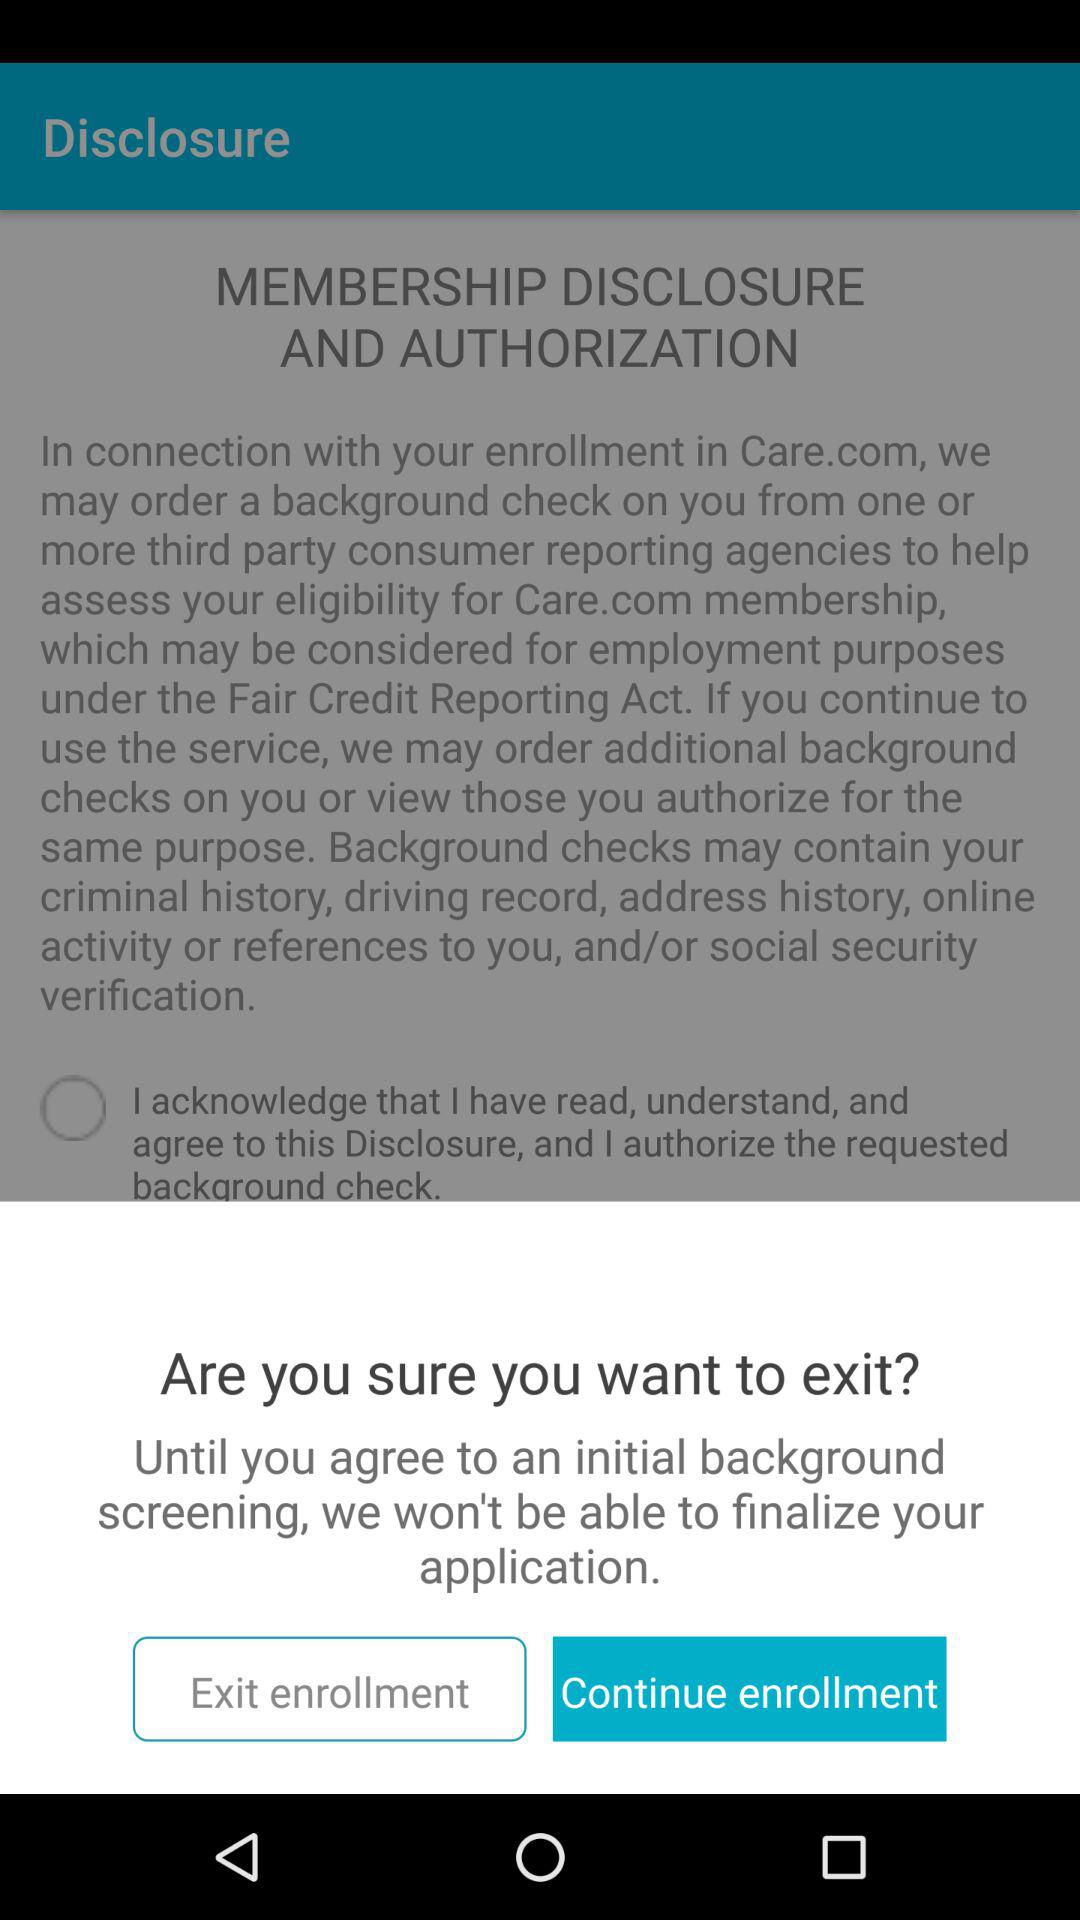 The height and width of the screenshot is (1920, 1080). I want to click on press the continue enrollment icon, so click(749, 1688).